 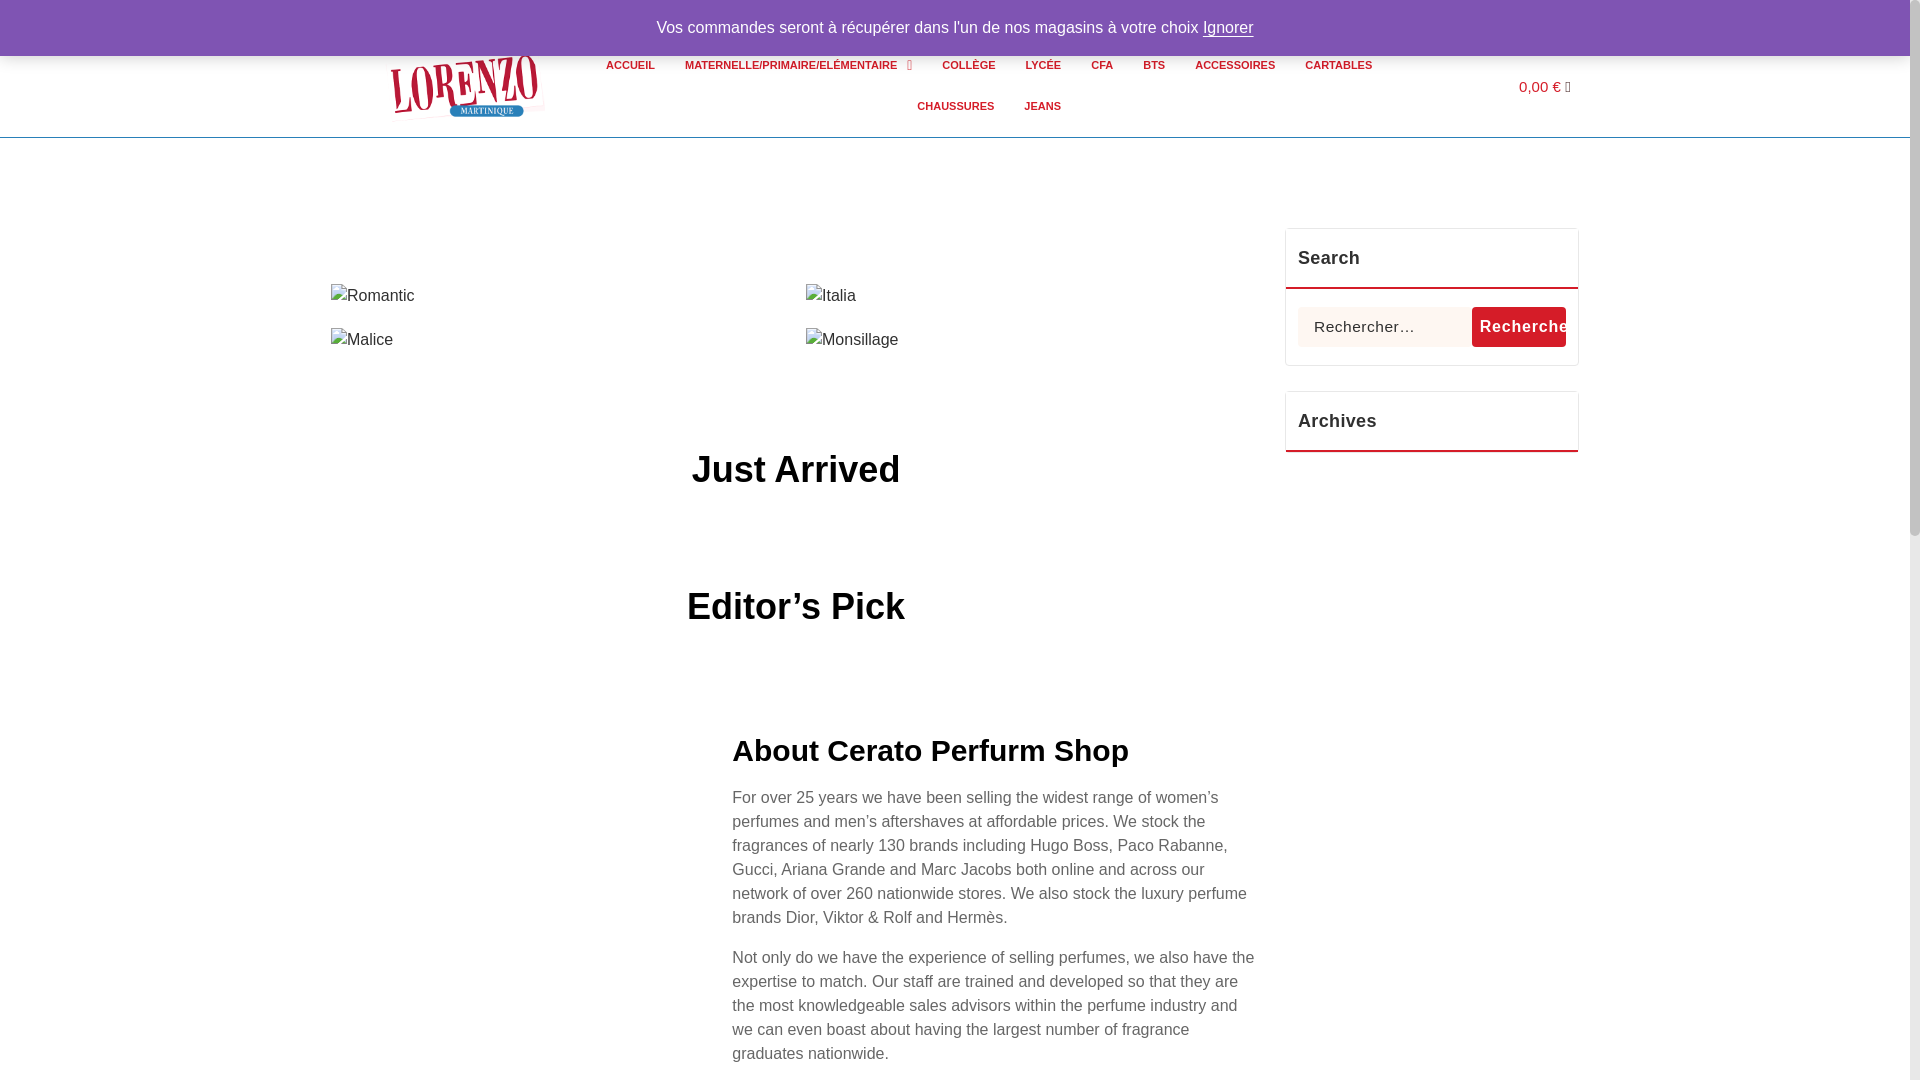 What do you see at coordinates (1102, 66) in the screenshot?
I see `CFA` at bounding box center [1102, 66].